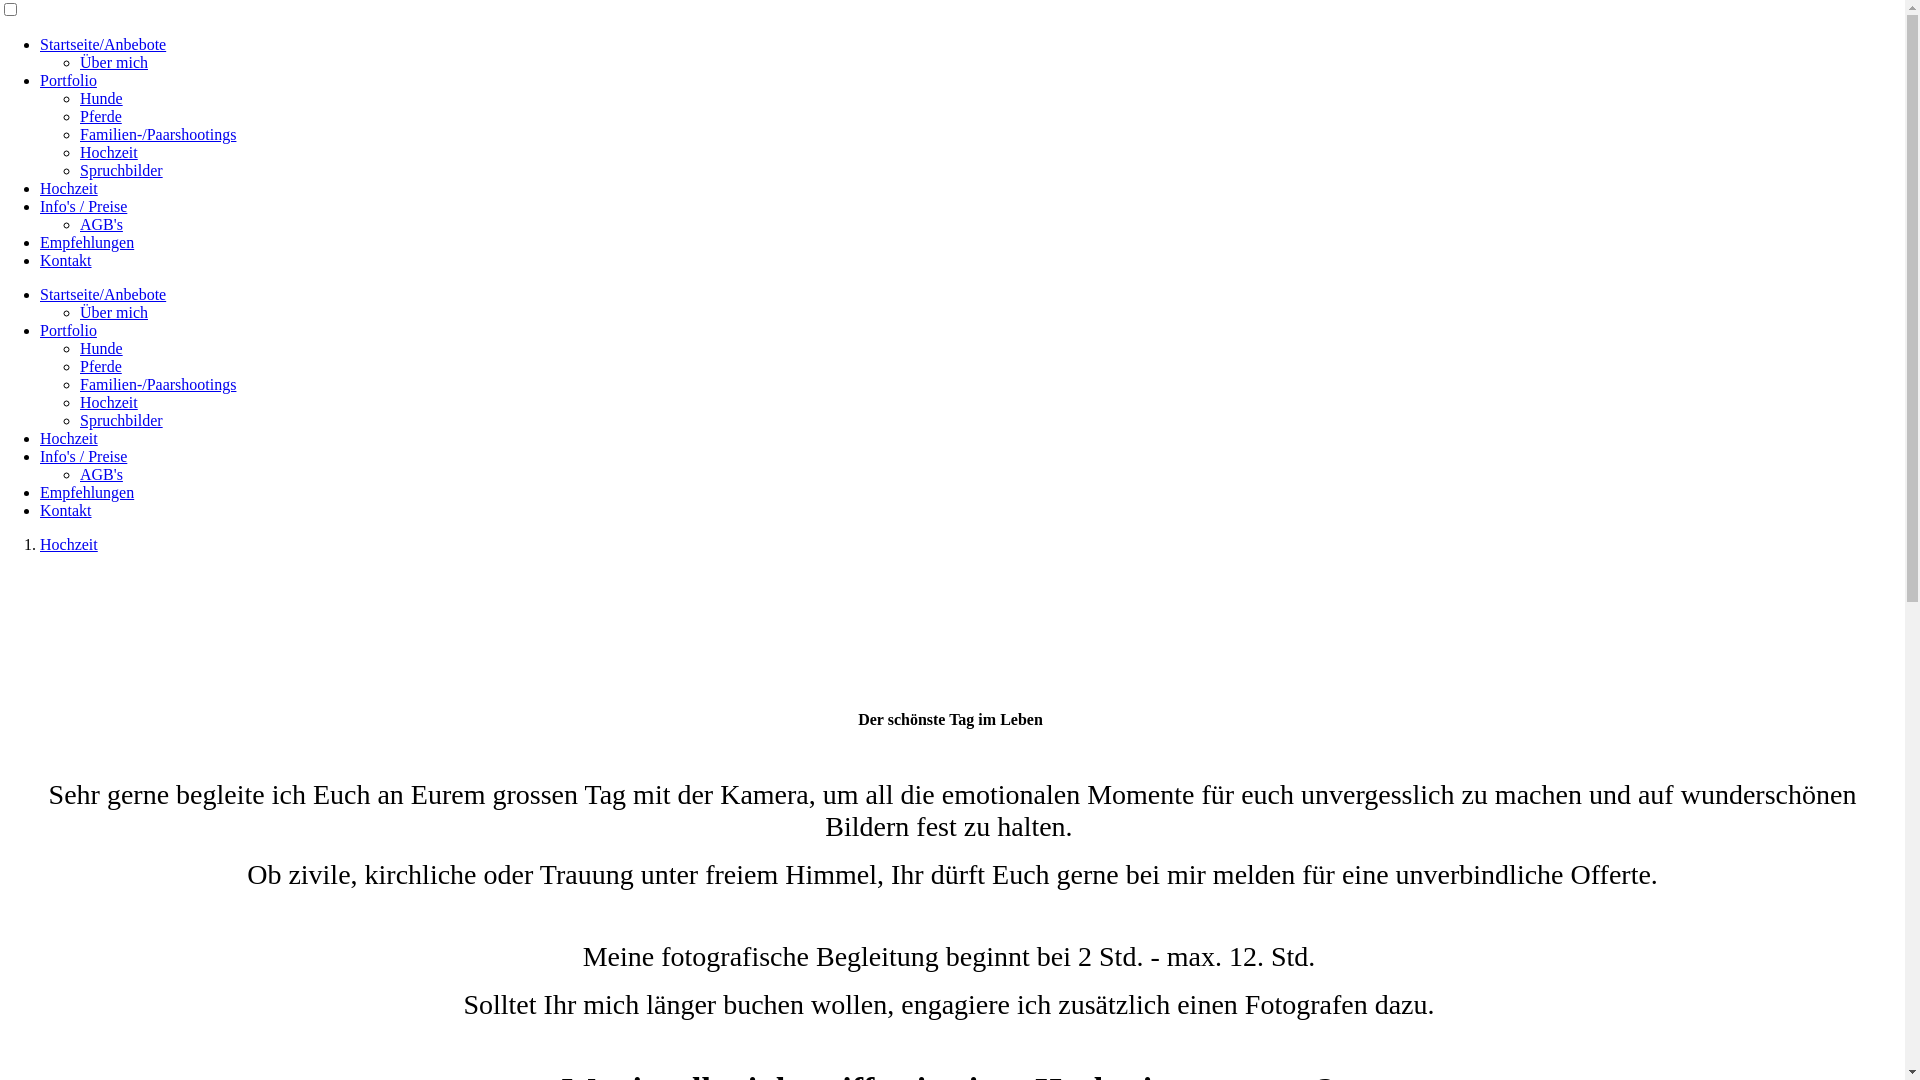 Image resolution: width=1920 pixels, height=1080 pixels. What do you see at coordinates (101, 474) in the screenshot?
I see `AGB's` at bounding box center [101, 474].